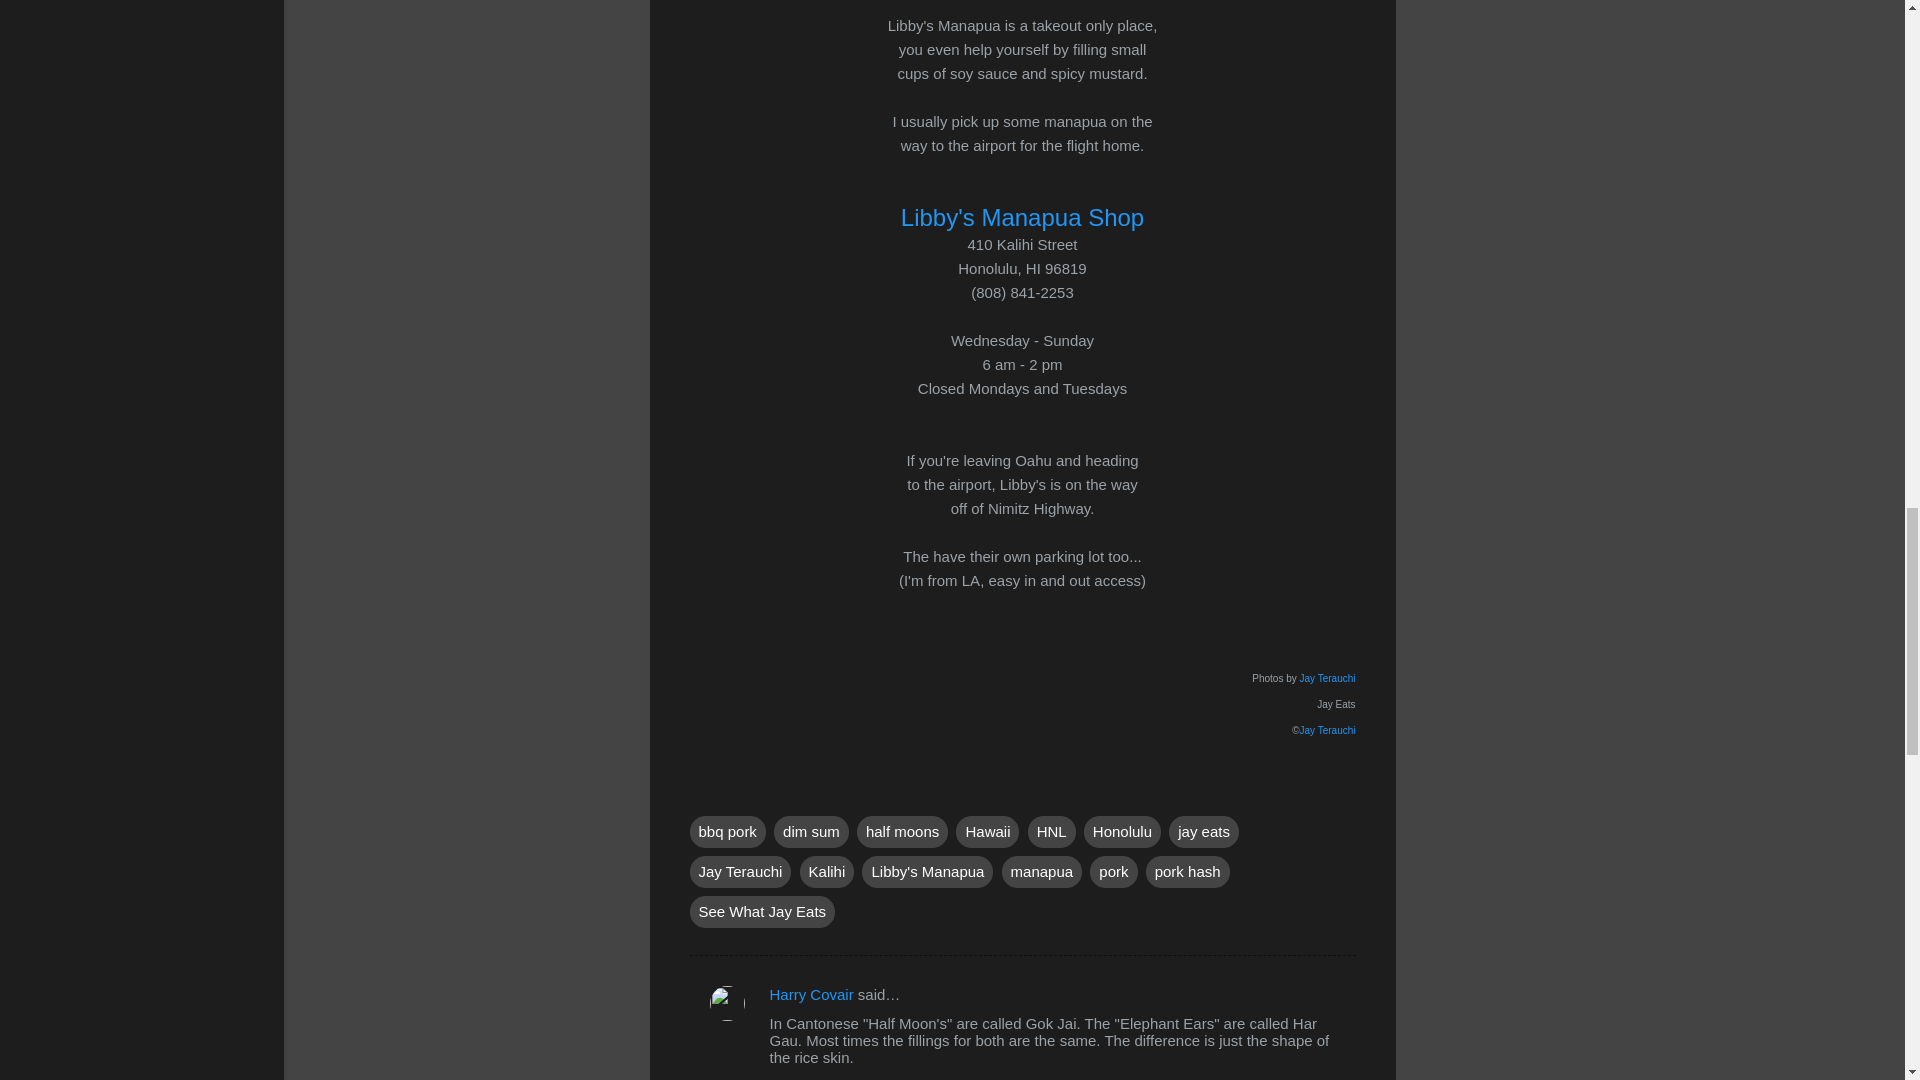 The image size is (1920, 1080). Describe the element at coordinates (827, 872) in the screenshot. I see `Kalihi` at that location.